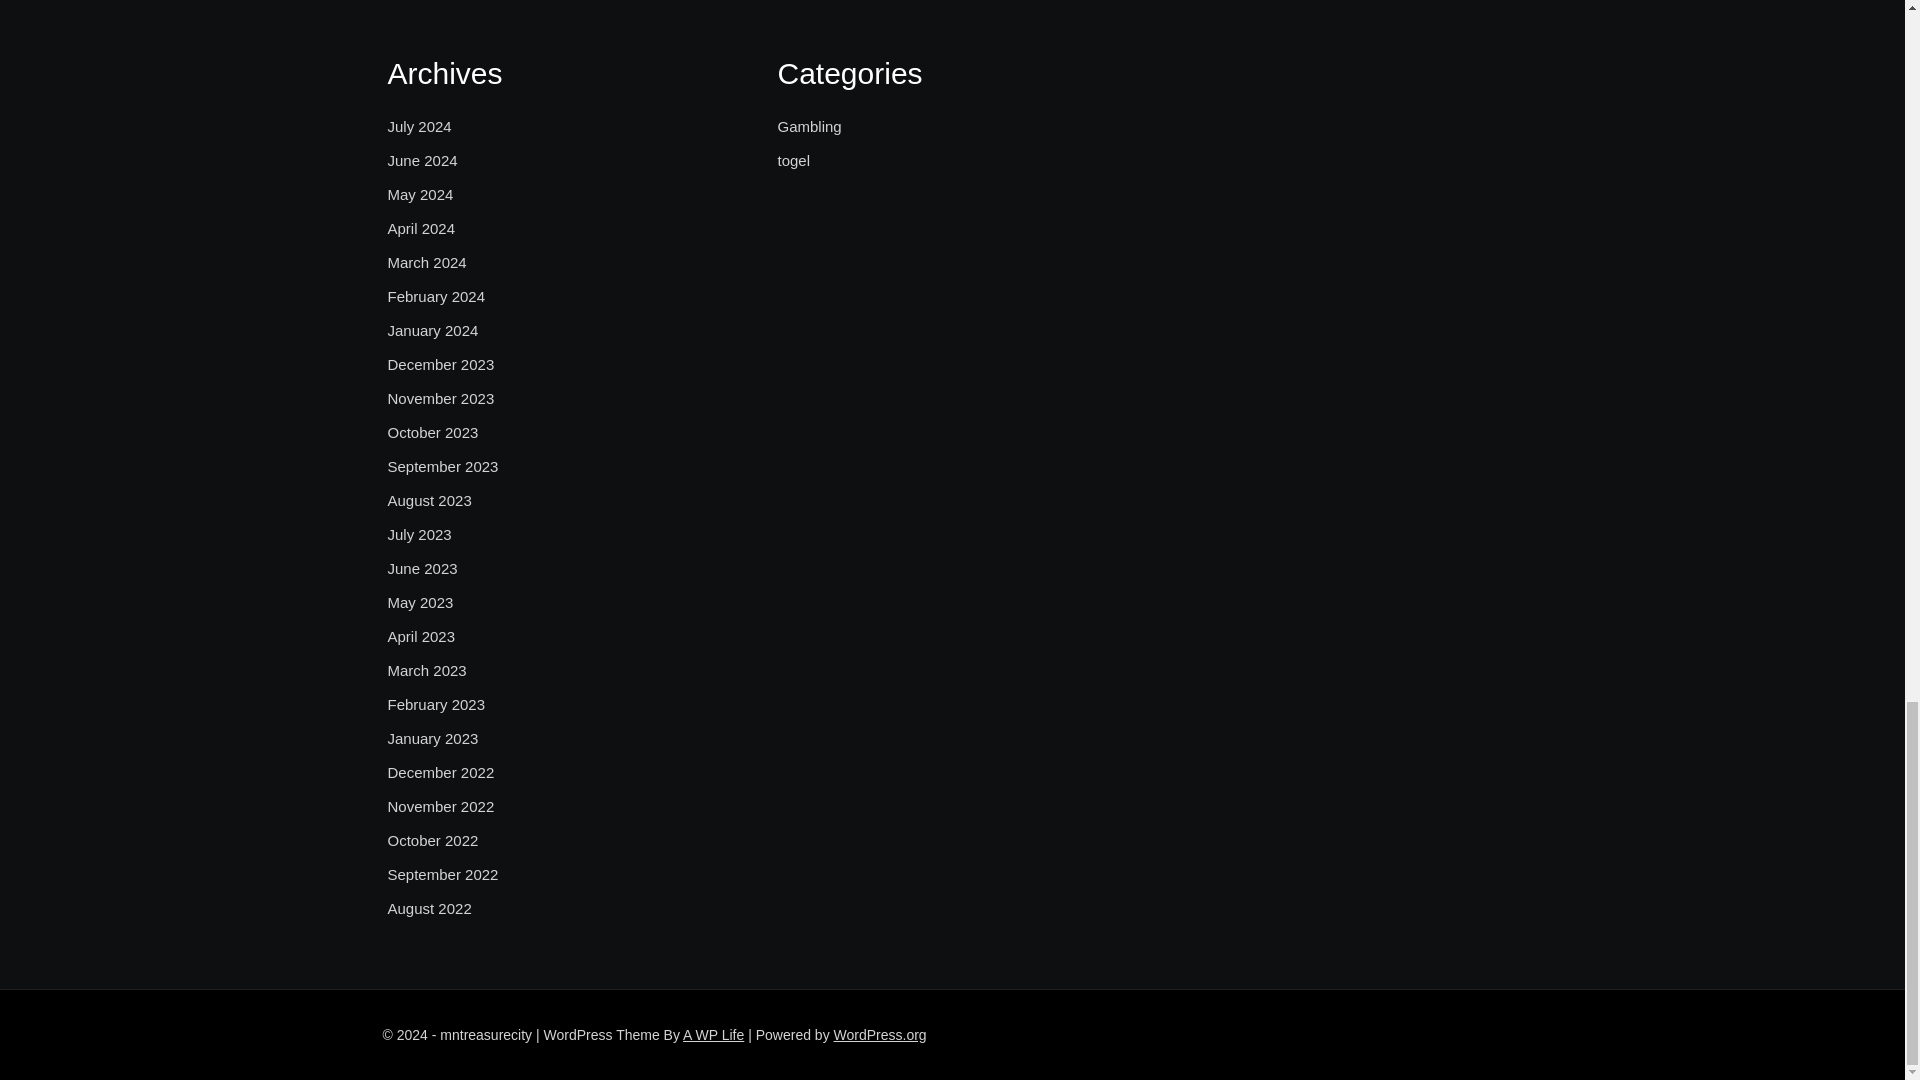 The height and width of the screenshot is (1080, 1920). Describe the element at coordinates (419, 126) in the screenshot. I see `July 2024` at that location.